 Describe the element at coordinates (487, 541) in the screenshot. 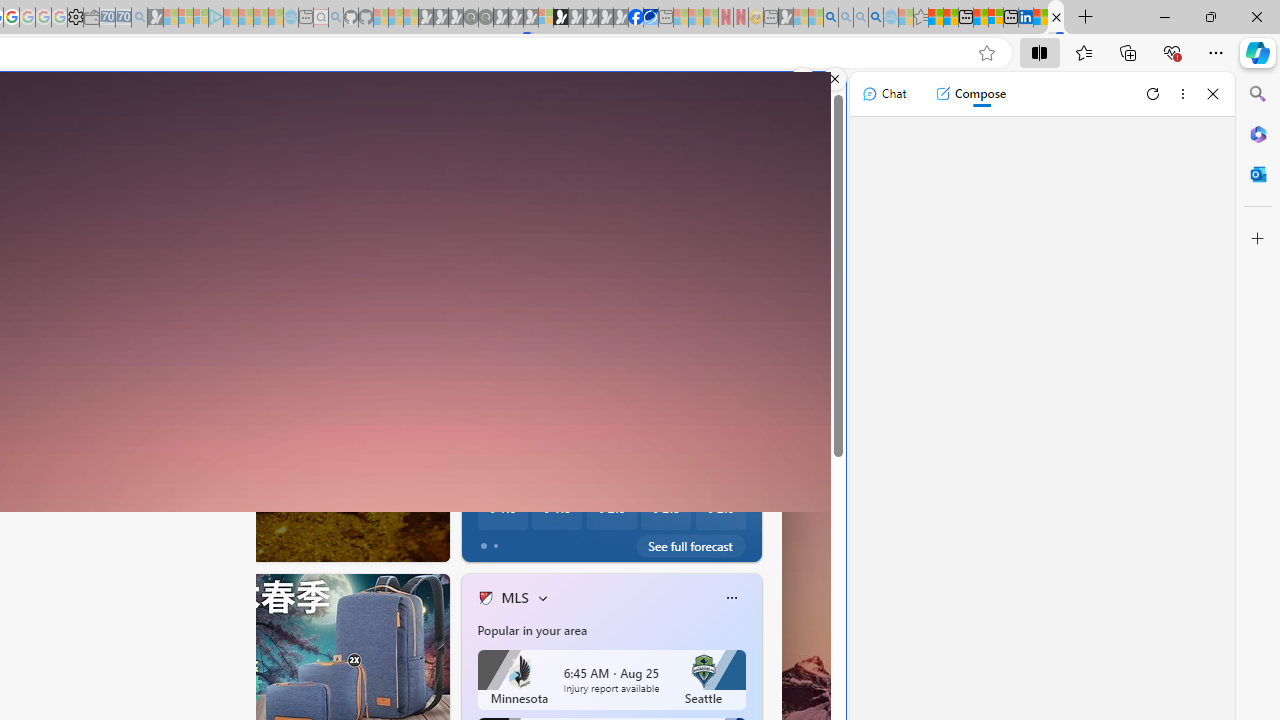

I see `23 Like` at that location.